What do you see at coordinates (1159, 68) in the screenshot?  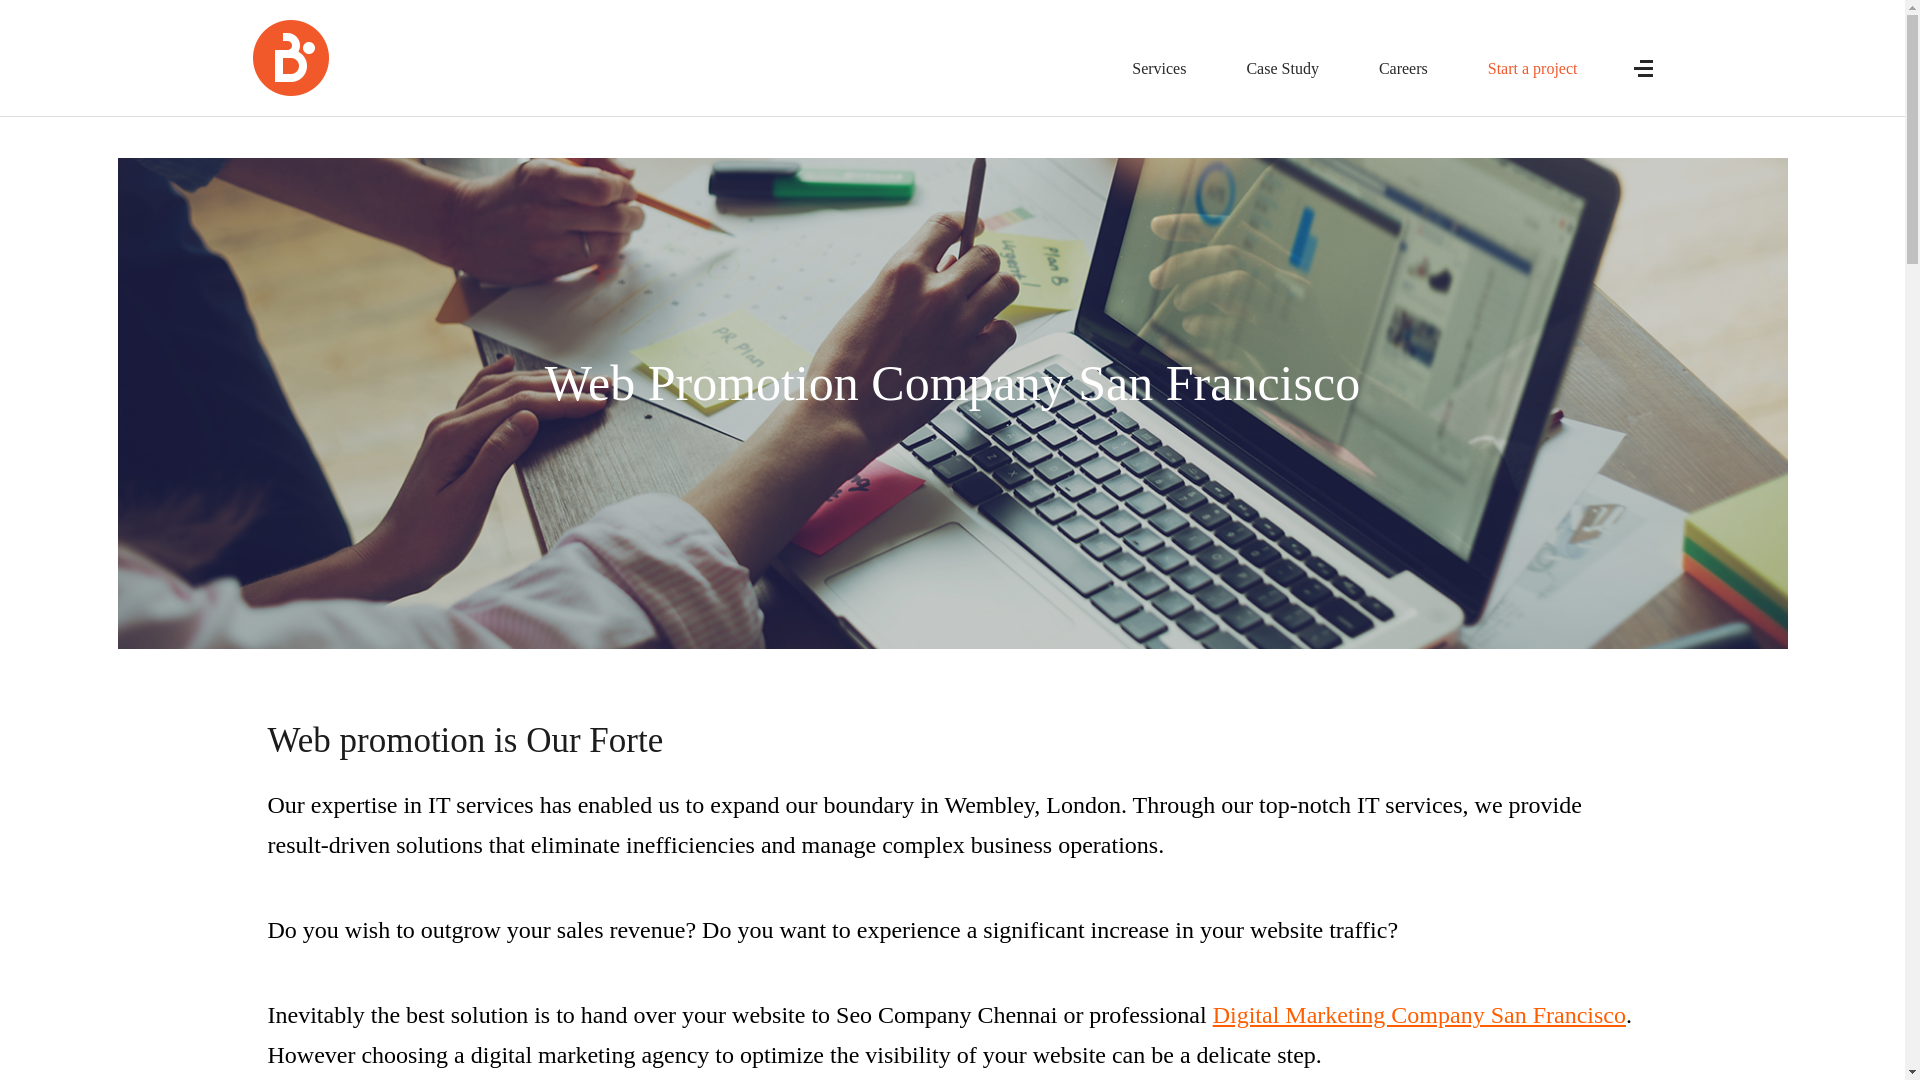 I see `Services` at bounding box center [1159, 68].